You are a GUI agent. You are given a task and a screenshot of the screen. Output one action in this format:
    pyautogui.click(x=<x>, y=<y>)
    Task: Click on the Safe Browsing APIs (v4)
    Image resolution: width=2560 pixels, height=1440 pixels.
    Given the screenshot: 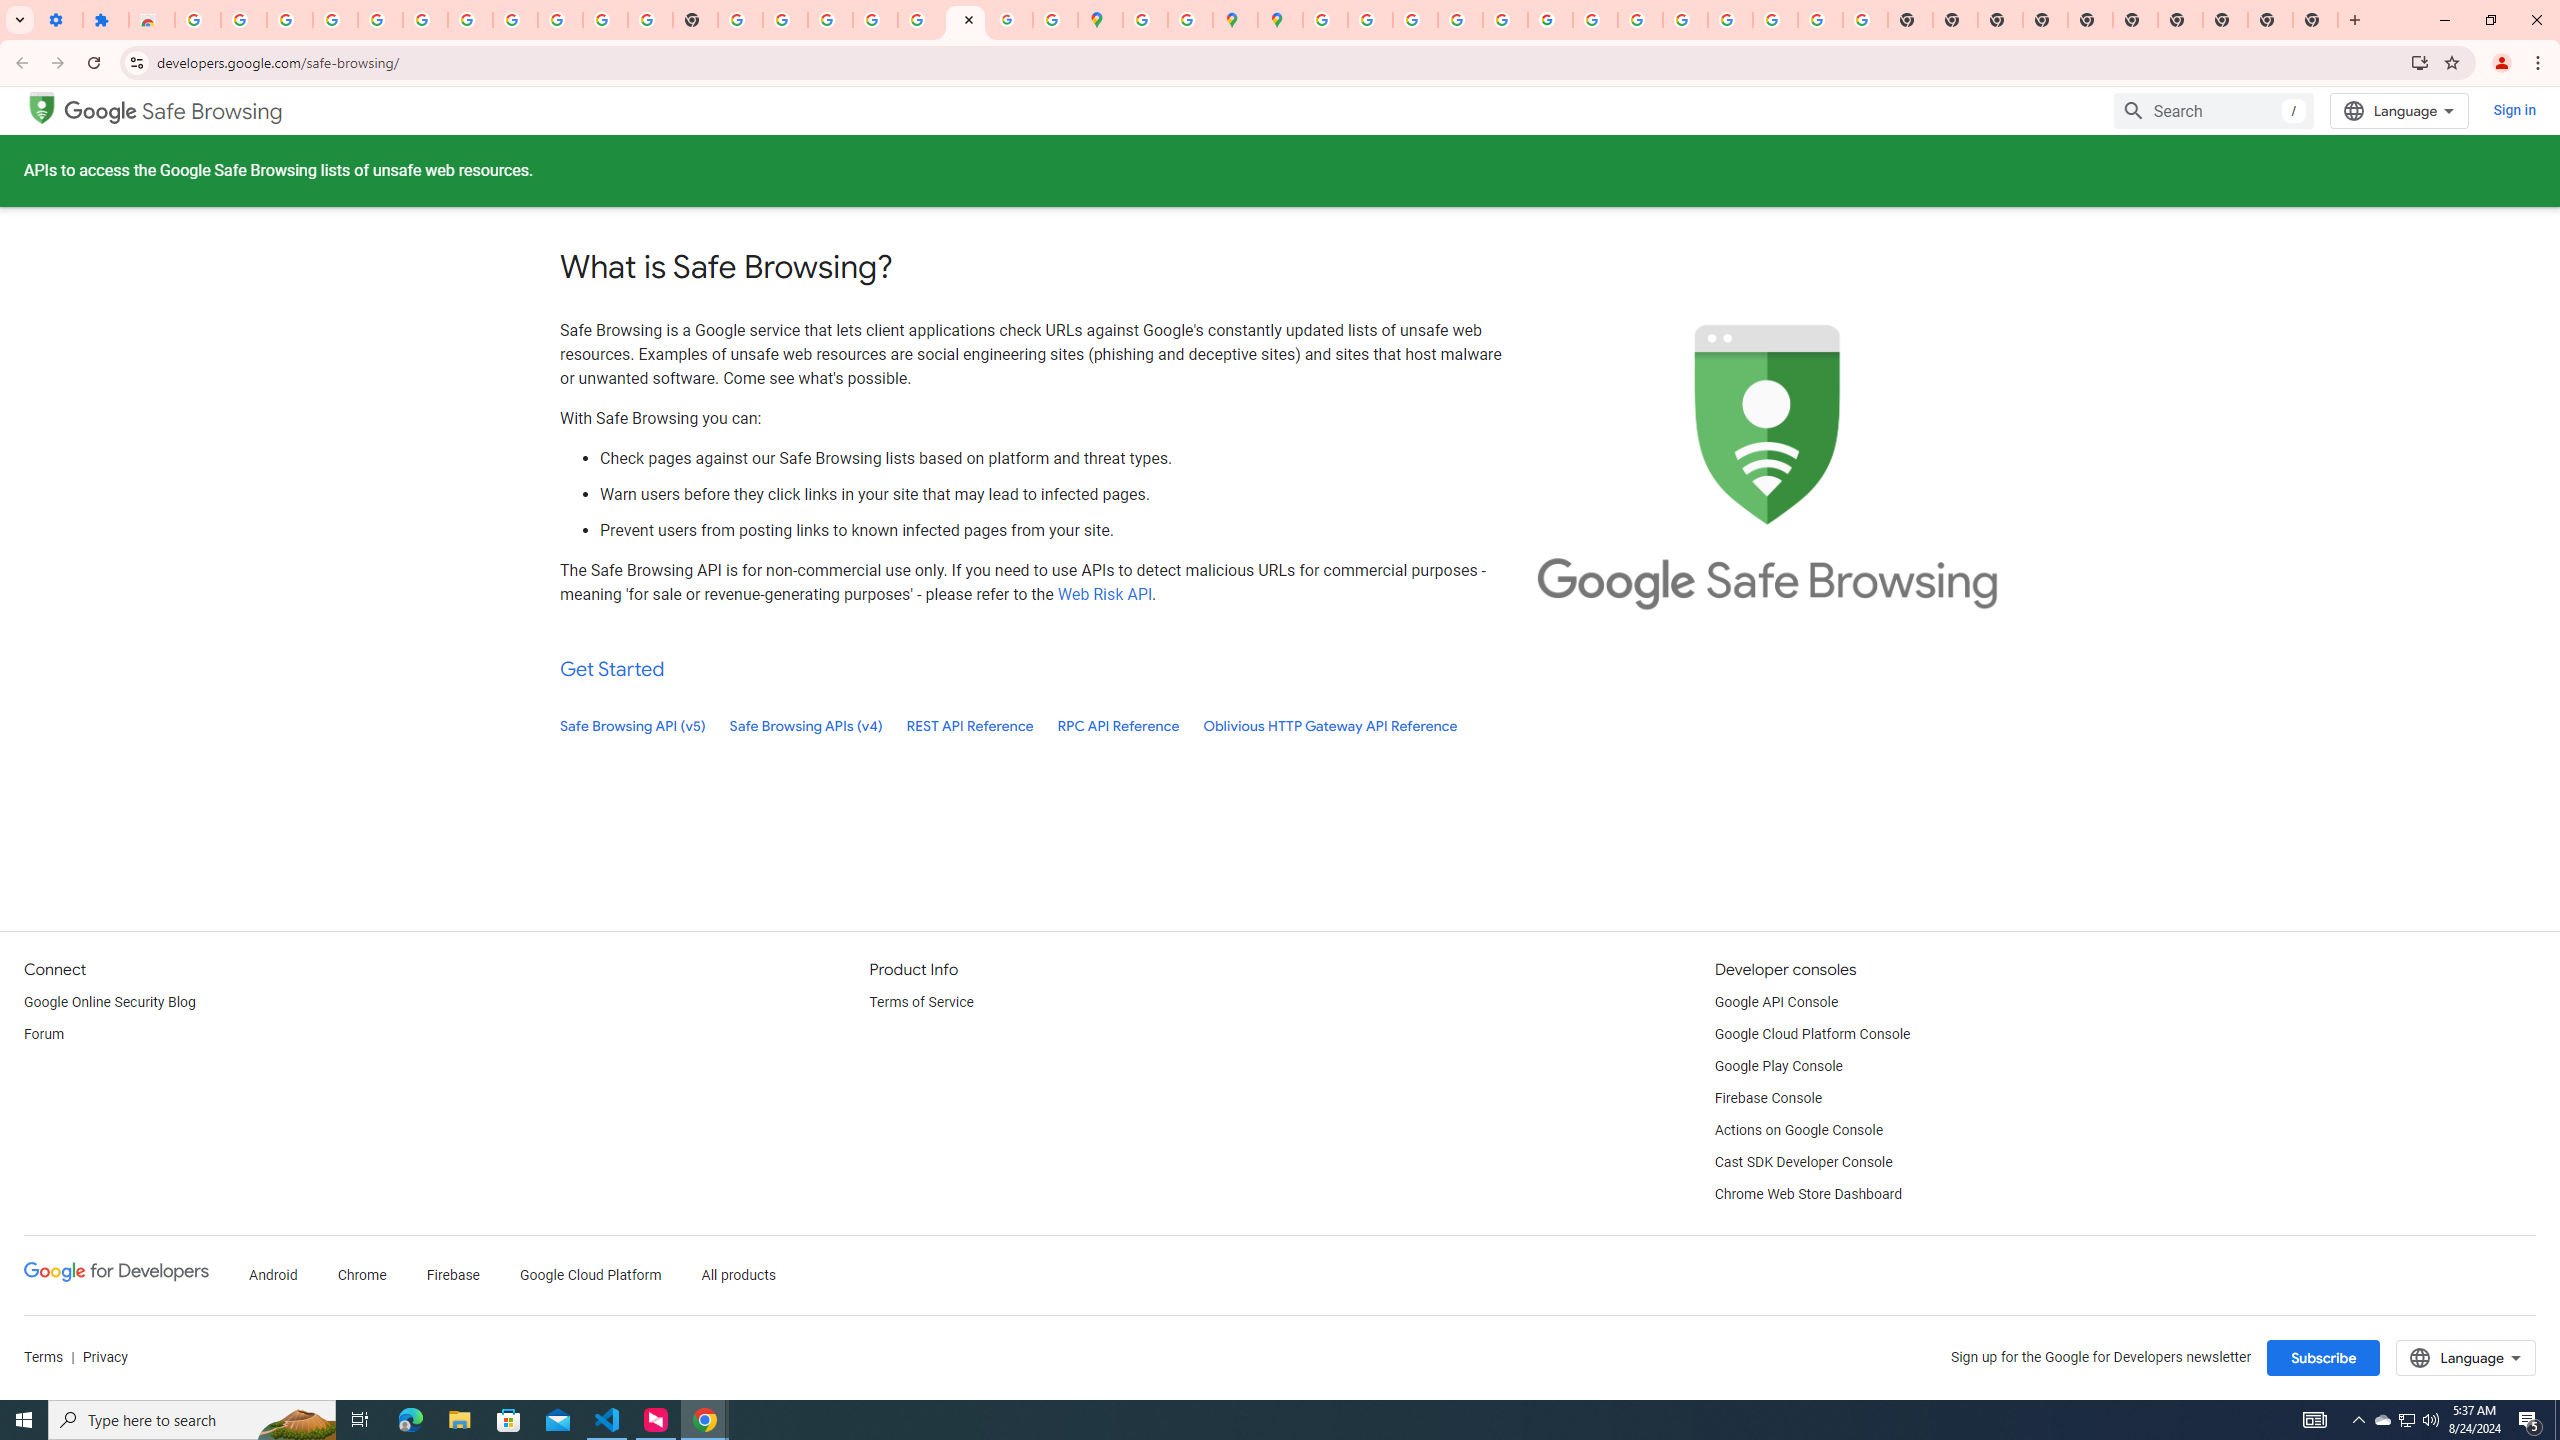 What is the action you would take?
    pyautogui.click(x=806, y=726)
    